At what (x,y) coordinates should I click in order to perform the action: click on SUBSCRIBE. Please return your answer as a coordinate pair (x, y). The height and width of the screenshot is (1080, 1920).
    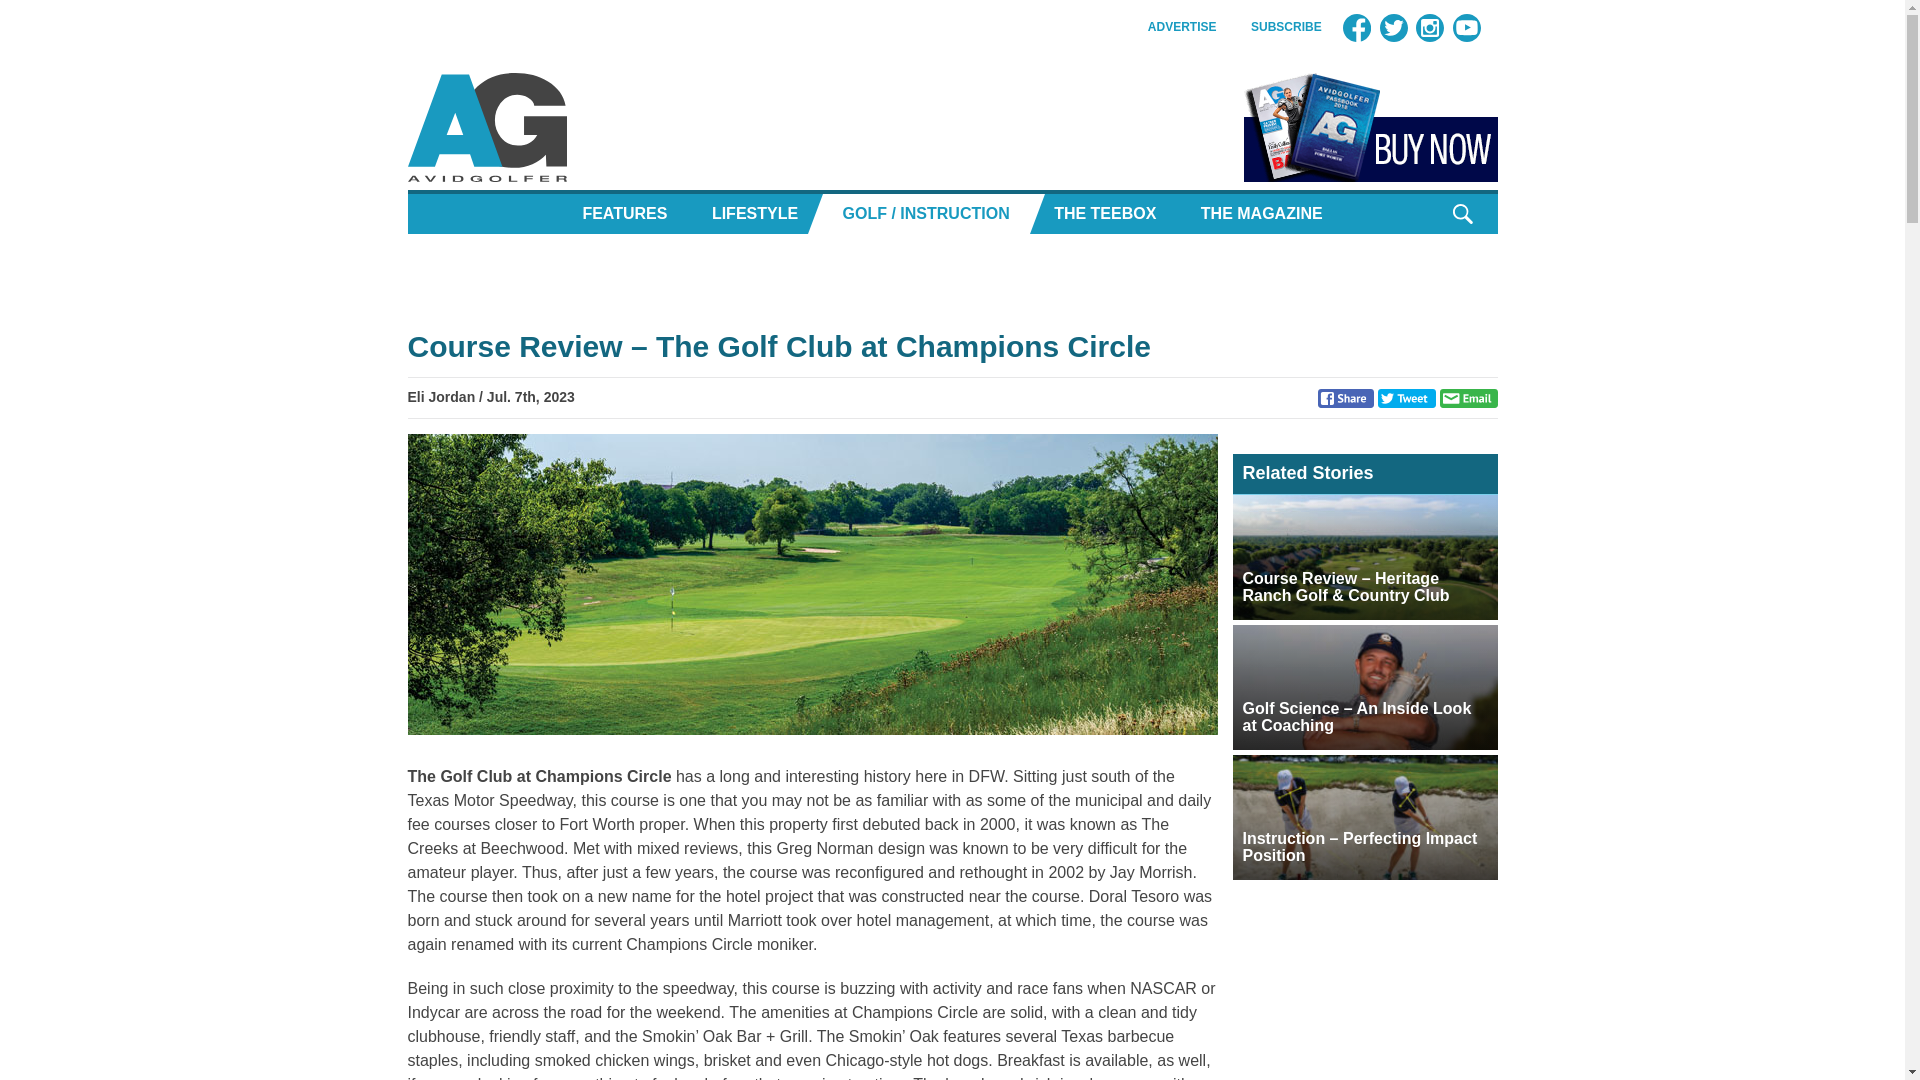
    Looking at the image, I should click on (1286, 26).